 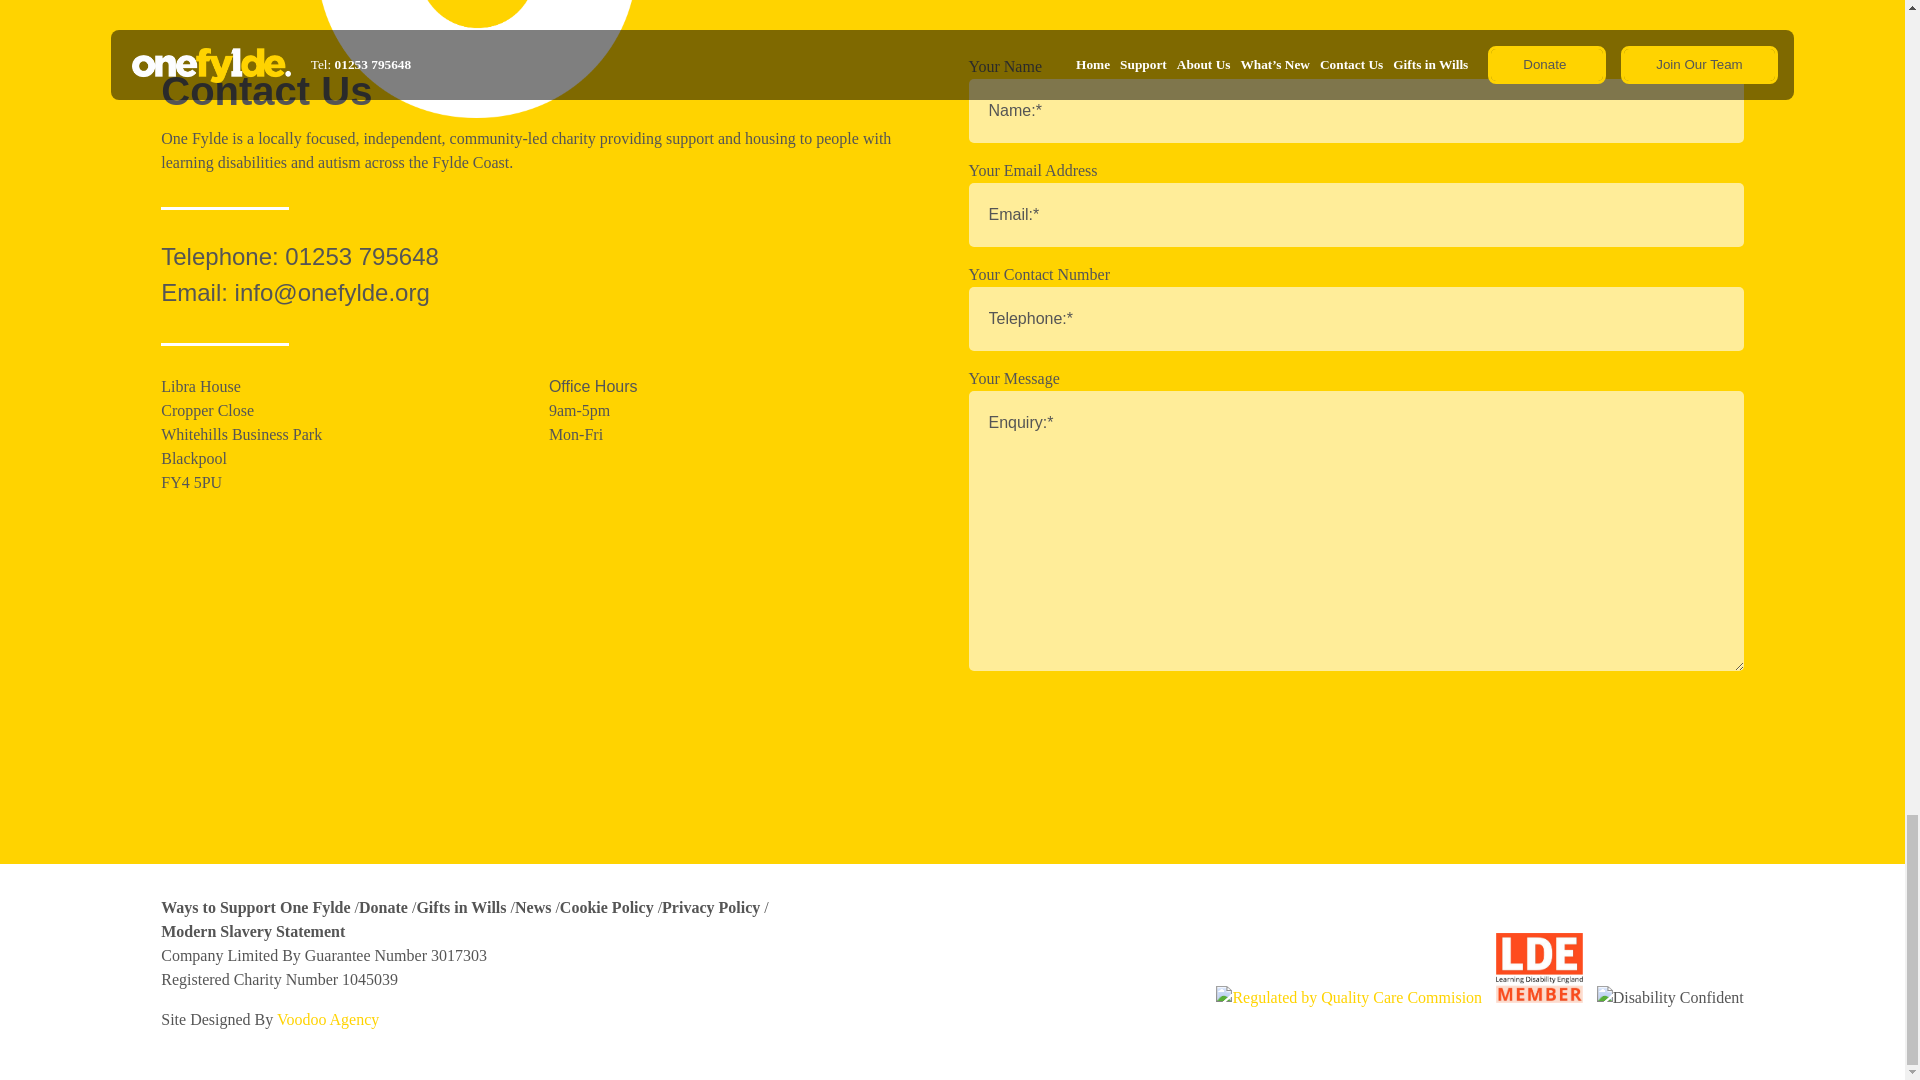 I want to click on Ways to Support One Fylde, so click(x=255, y=906).